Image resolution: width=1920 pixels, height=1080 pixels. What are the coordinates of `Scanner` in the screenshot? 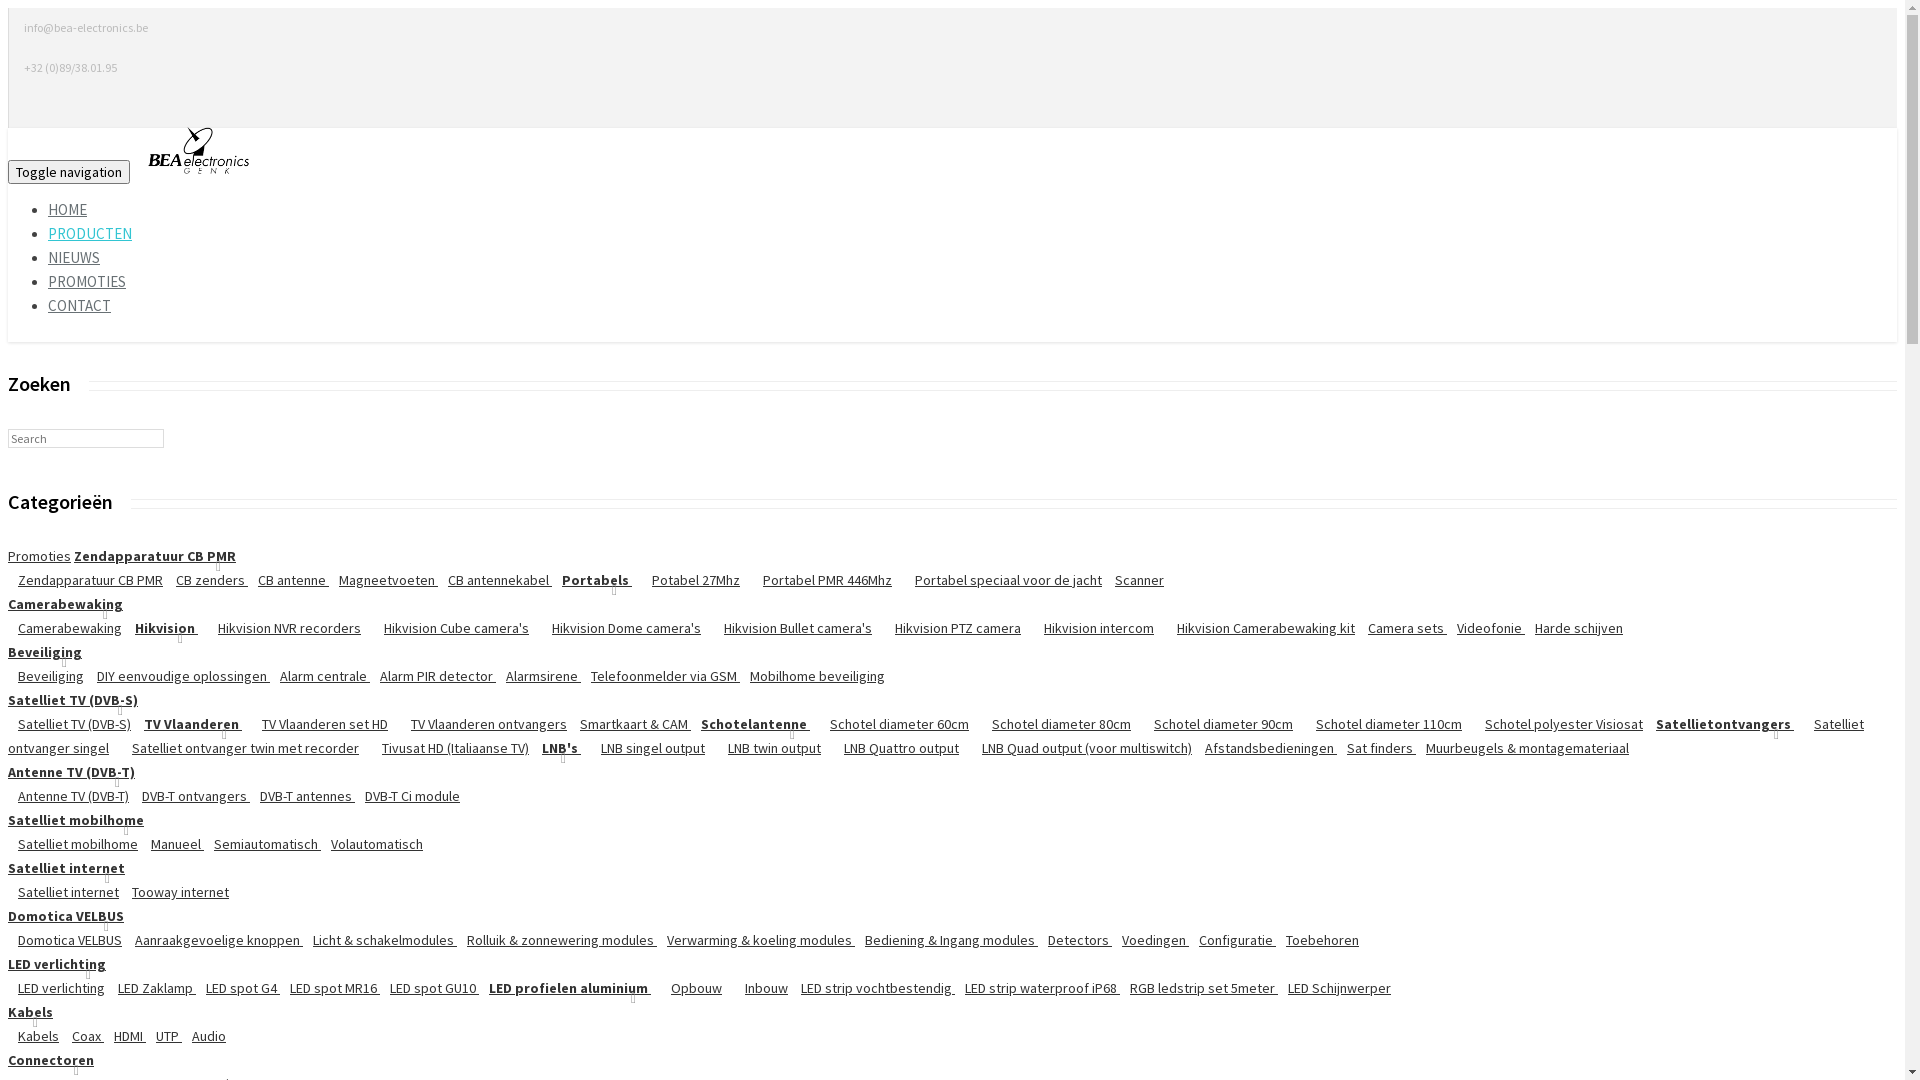 It's located at (1134, 580).